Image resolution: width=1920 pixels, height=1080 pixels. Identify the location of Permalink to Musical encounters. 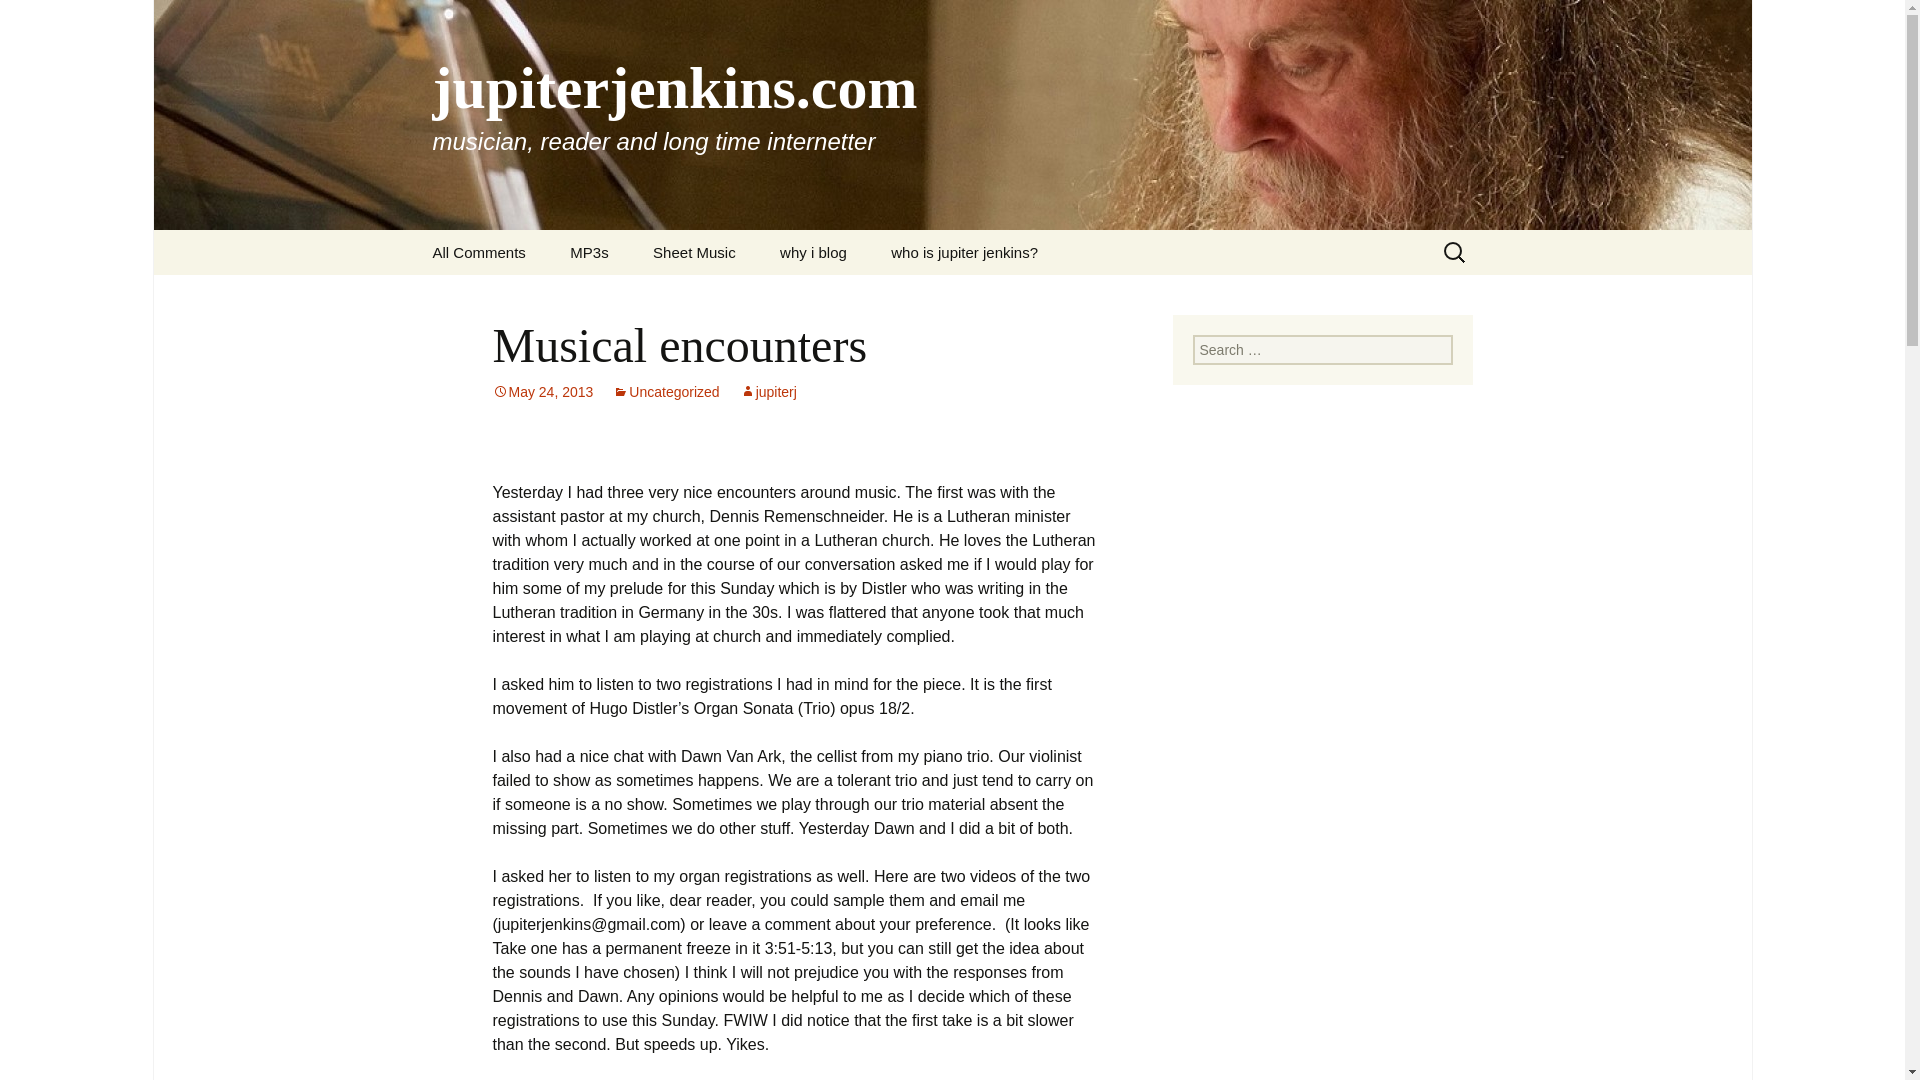
(542, 392).